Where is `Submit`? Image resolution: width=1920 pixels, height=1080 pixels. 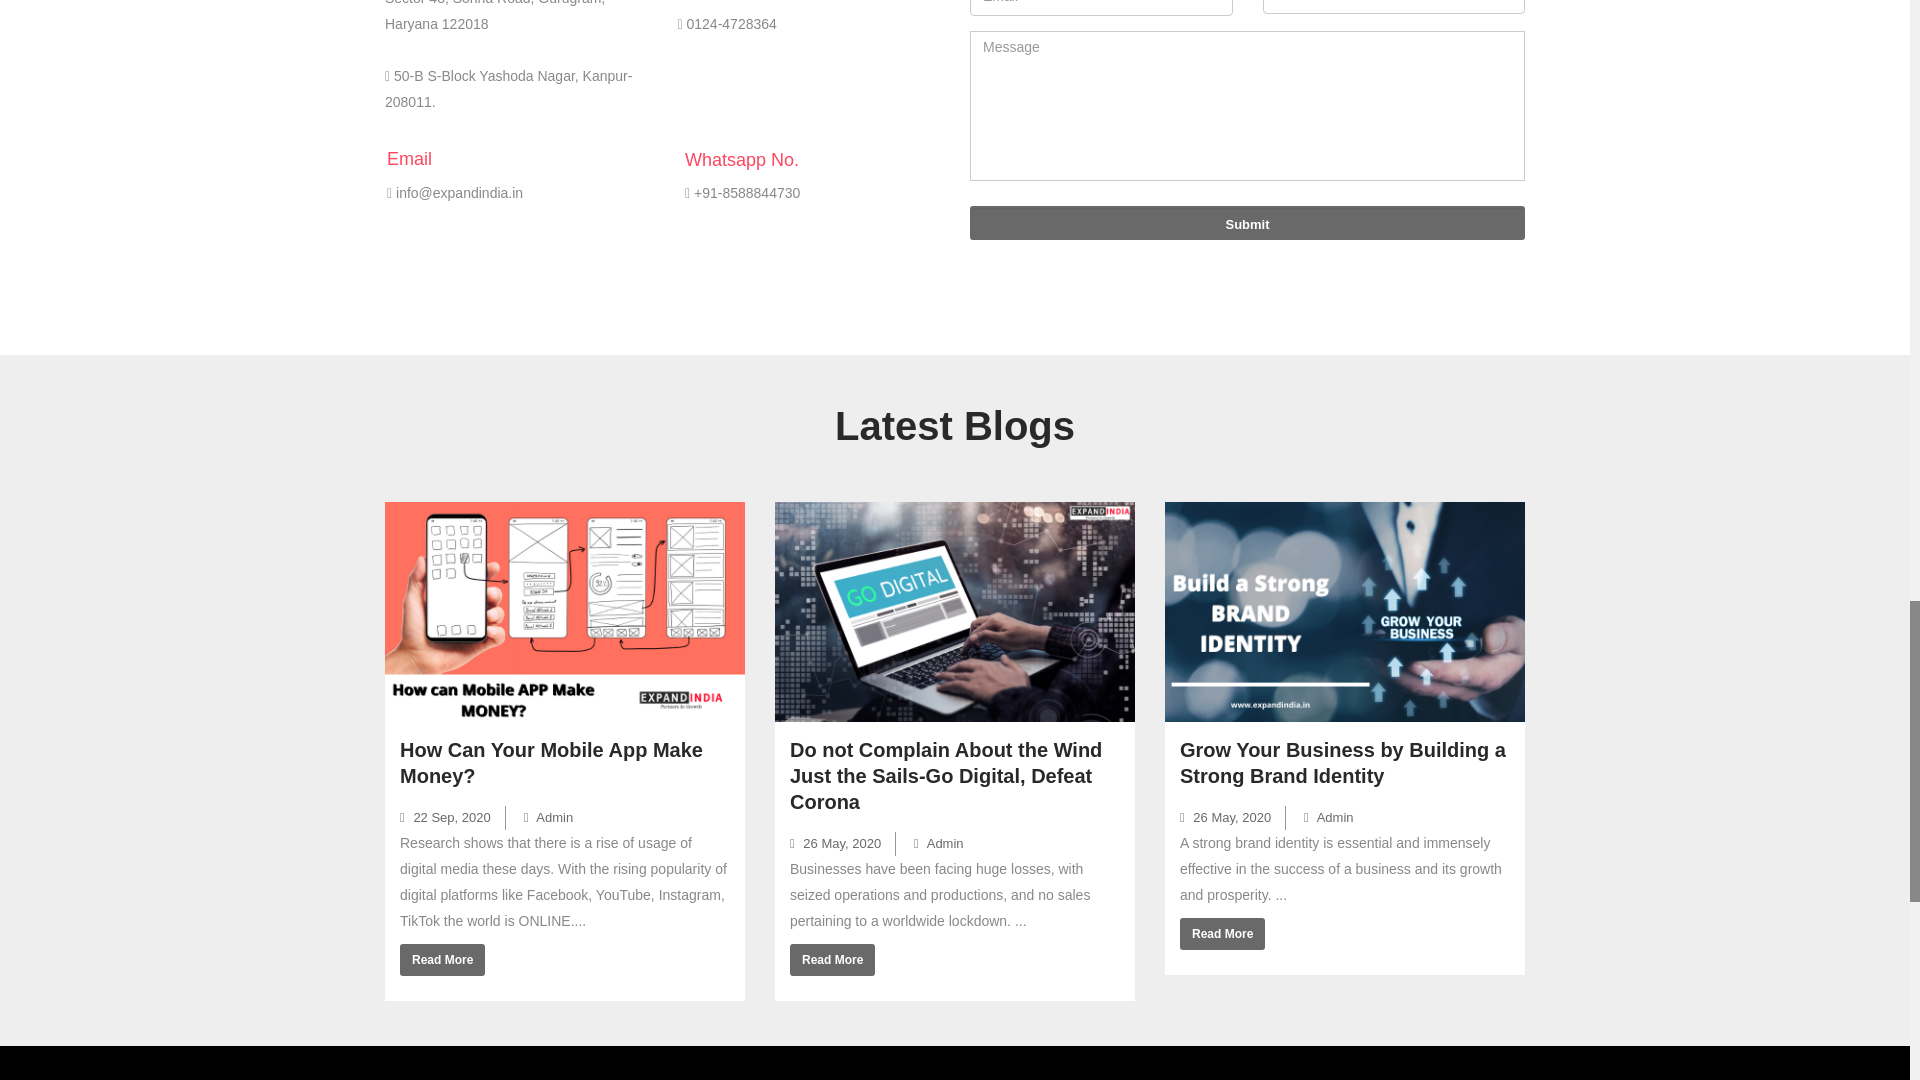
Submit is located at coordinates (1246, 222).